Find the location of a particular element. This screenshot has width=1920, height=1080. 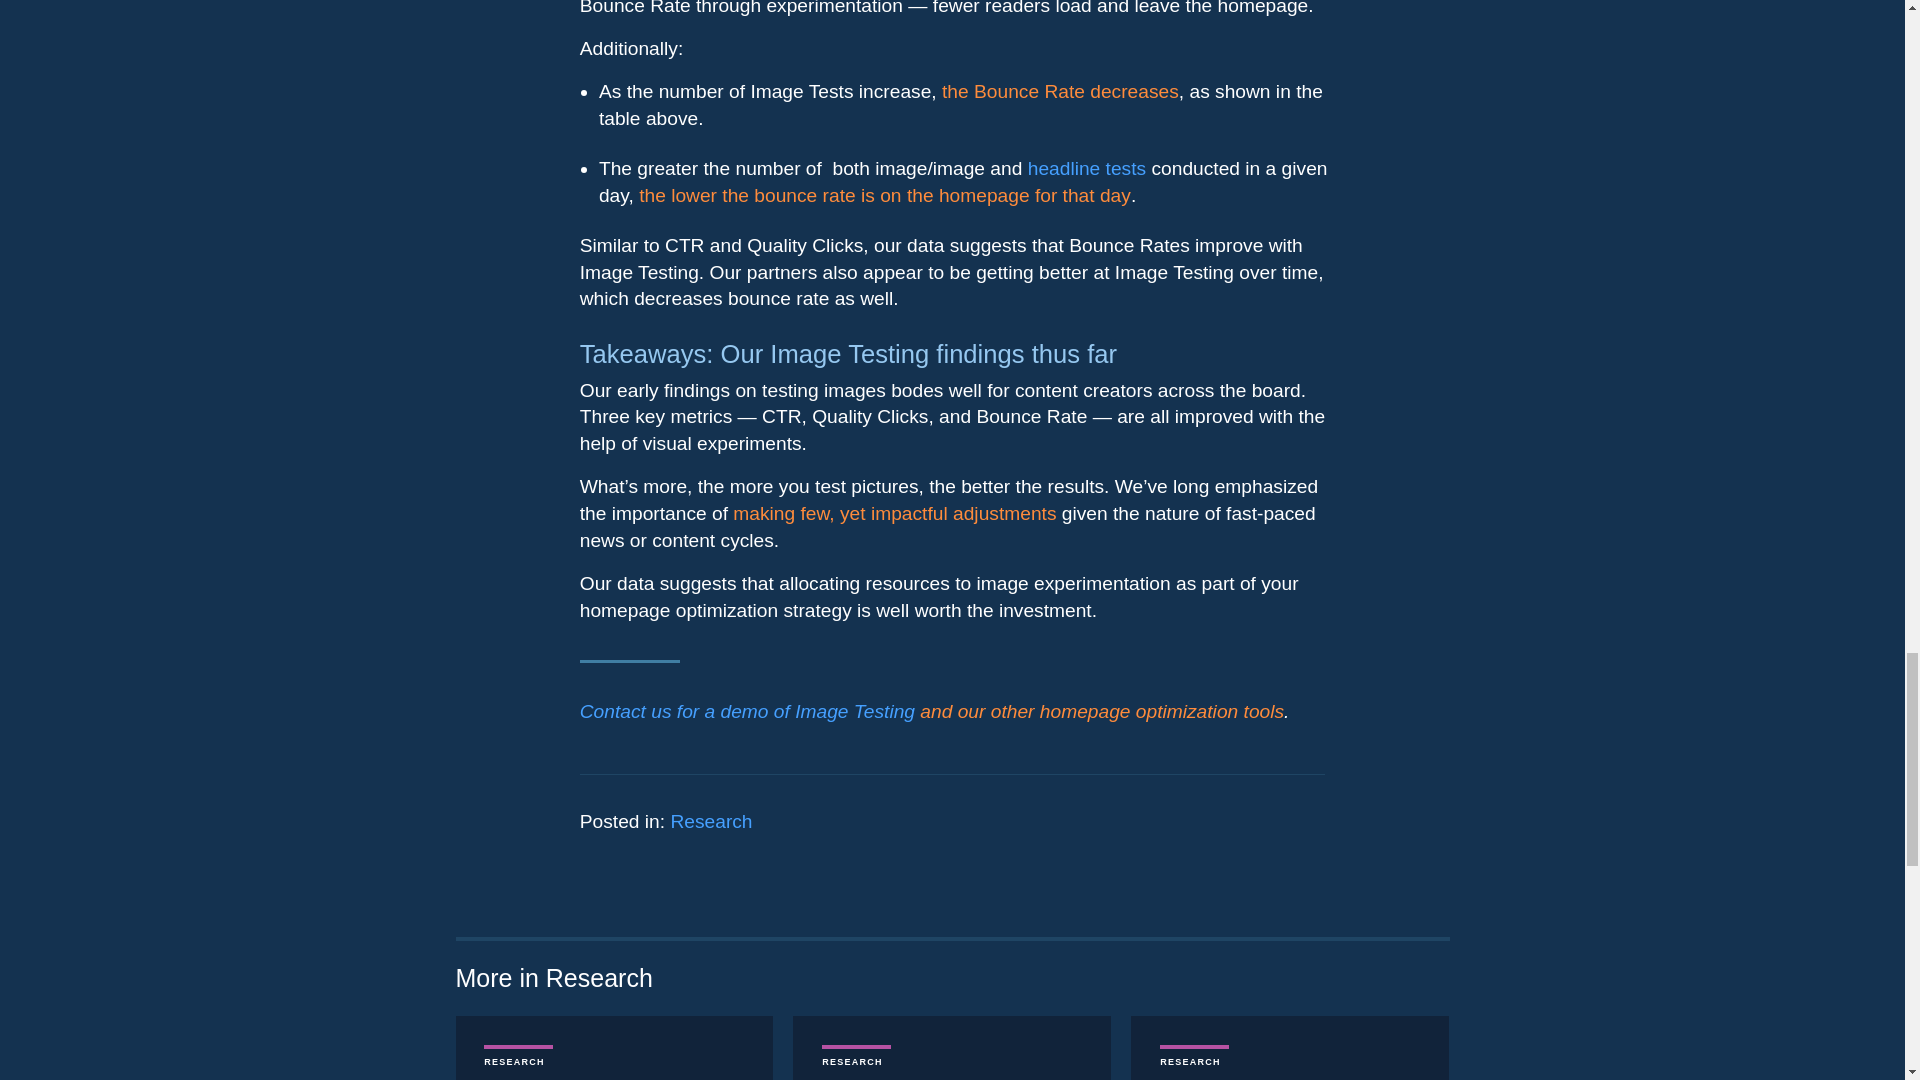

Contact us for a demo of Image Testing is located at coordinates (747, 711).